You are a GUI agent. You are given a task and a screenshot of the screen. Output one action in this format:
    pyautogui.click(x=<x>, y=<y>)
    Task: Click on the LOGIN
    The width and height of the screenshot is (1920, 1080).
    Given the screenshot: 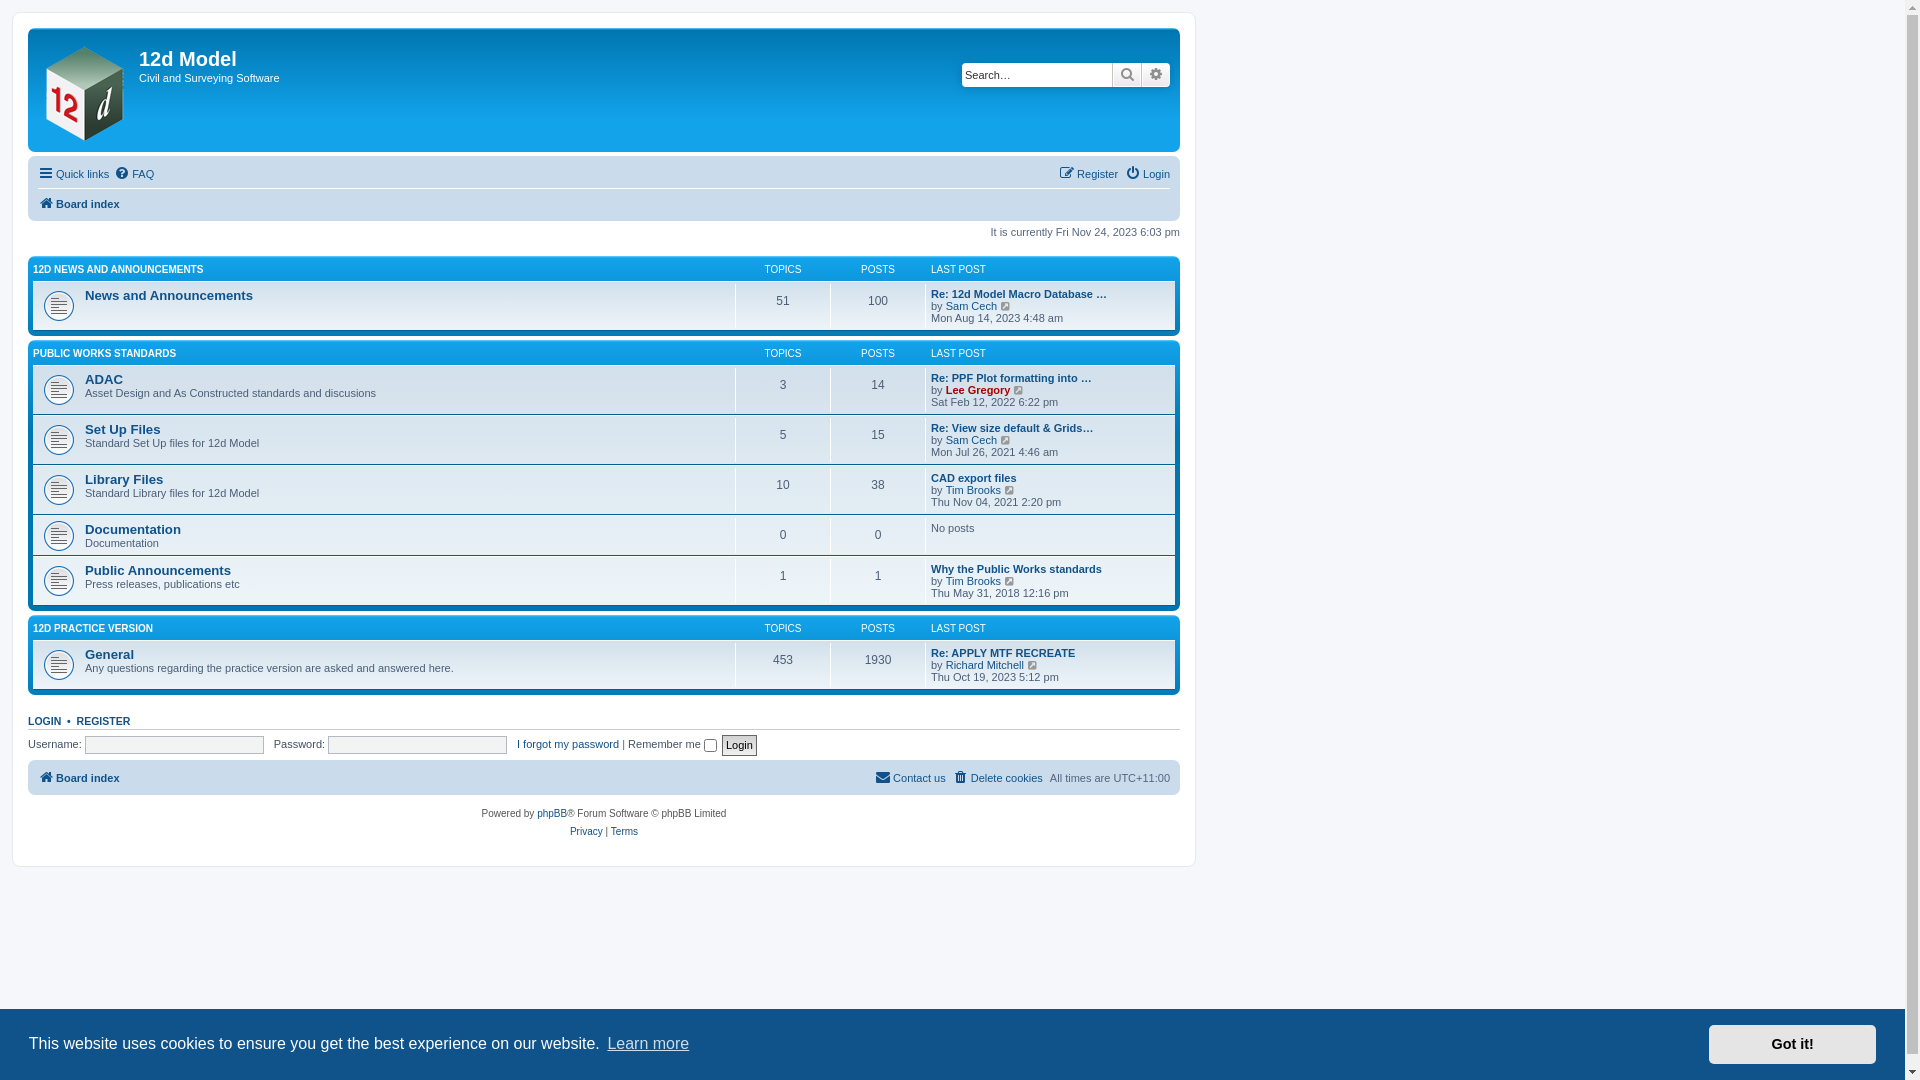 What is the action you would take?
    pyautogui.click(x=44, y=721)
    